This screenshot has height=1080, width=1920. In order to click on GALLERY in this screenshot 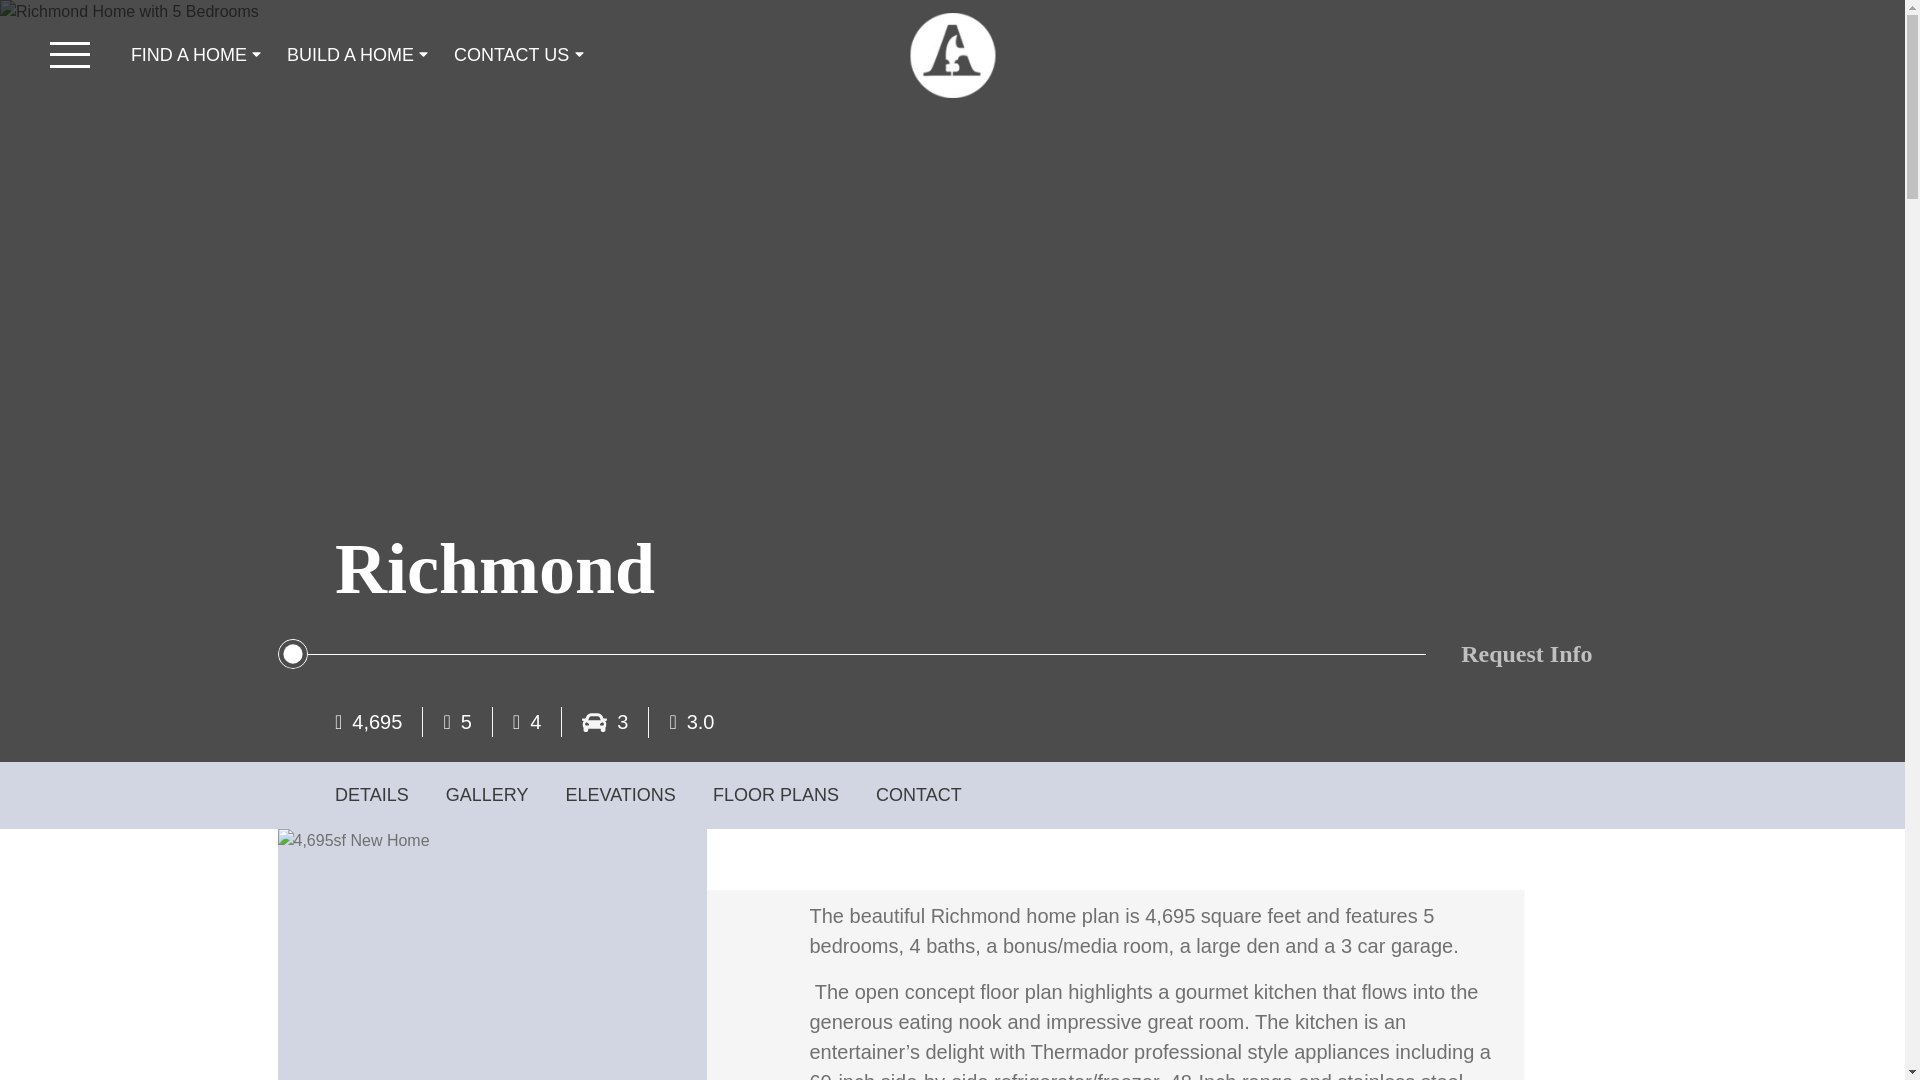, I will do `click(487, 794)`.